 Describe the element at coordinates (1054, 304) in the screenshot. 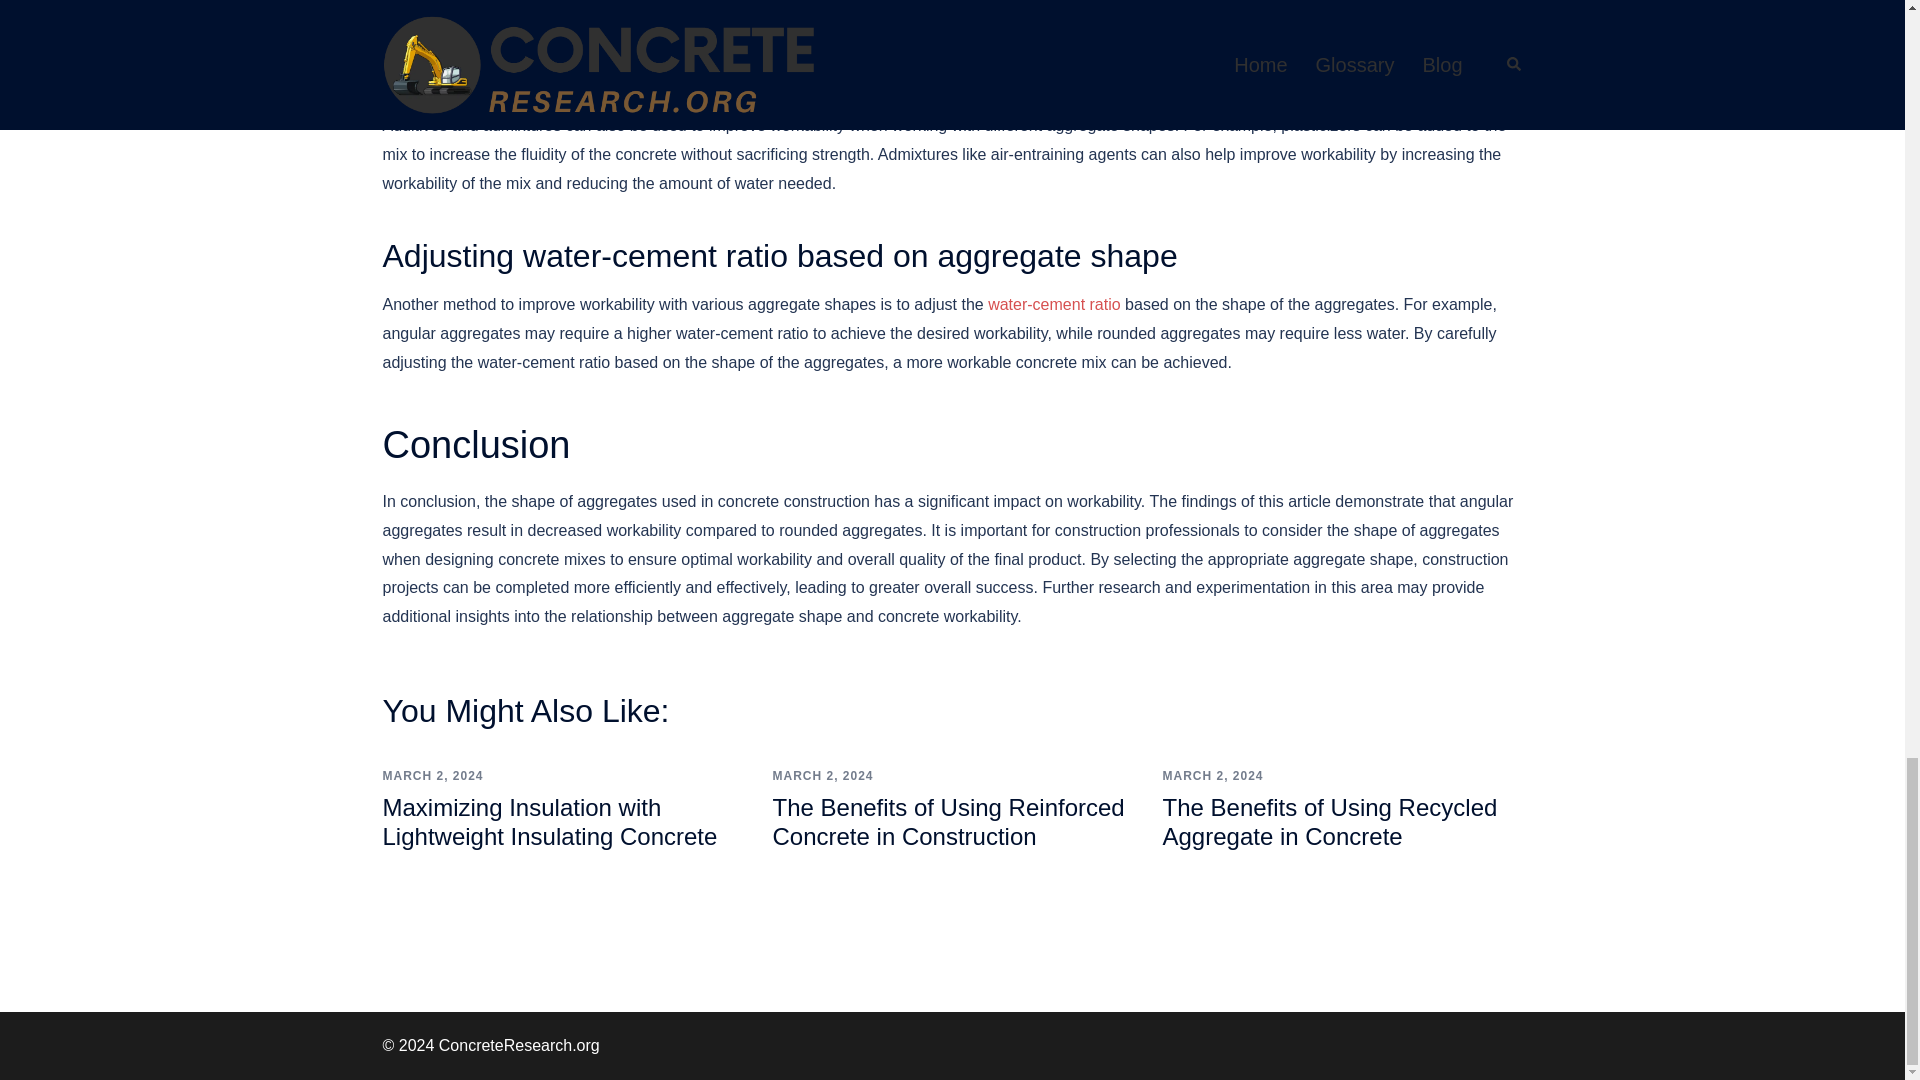

I see `water-cement ratio` at that location.